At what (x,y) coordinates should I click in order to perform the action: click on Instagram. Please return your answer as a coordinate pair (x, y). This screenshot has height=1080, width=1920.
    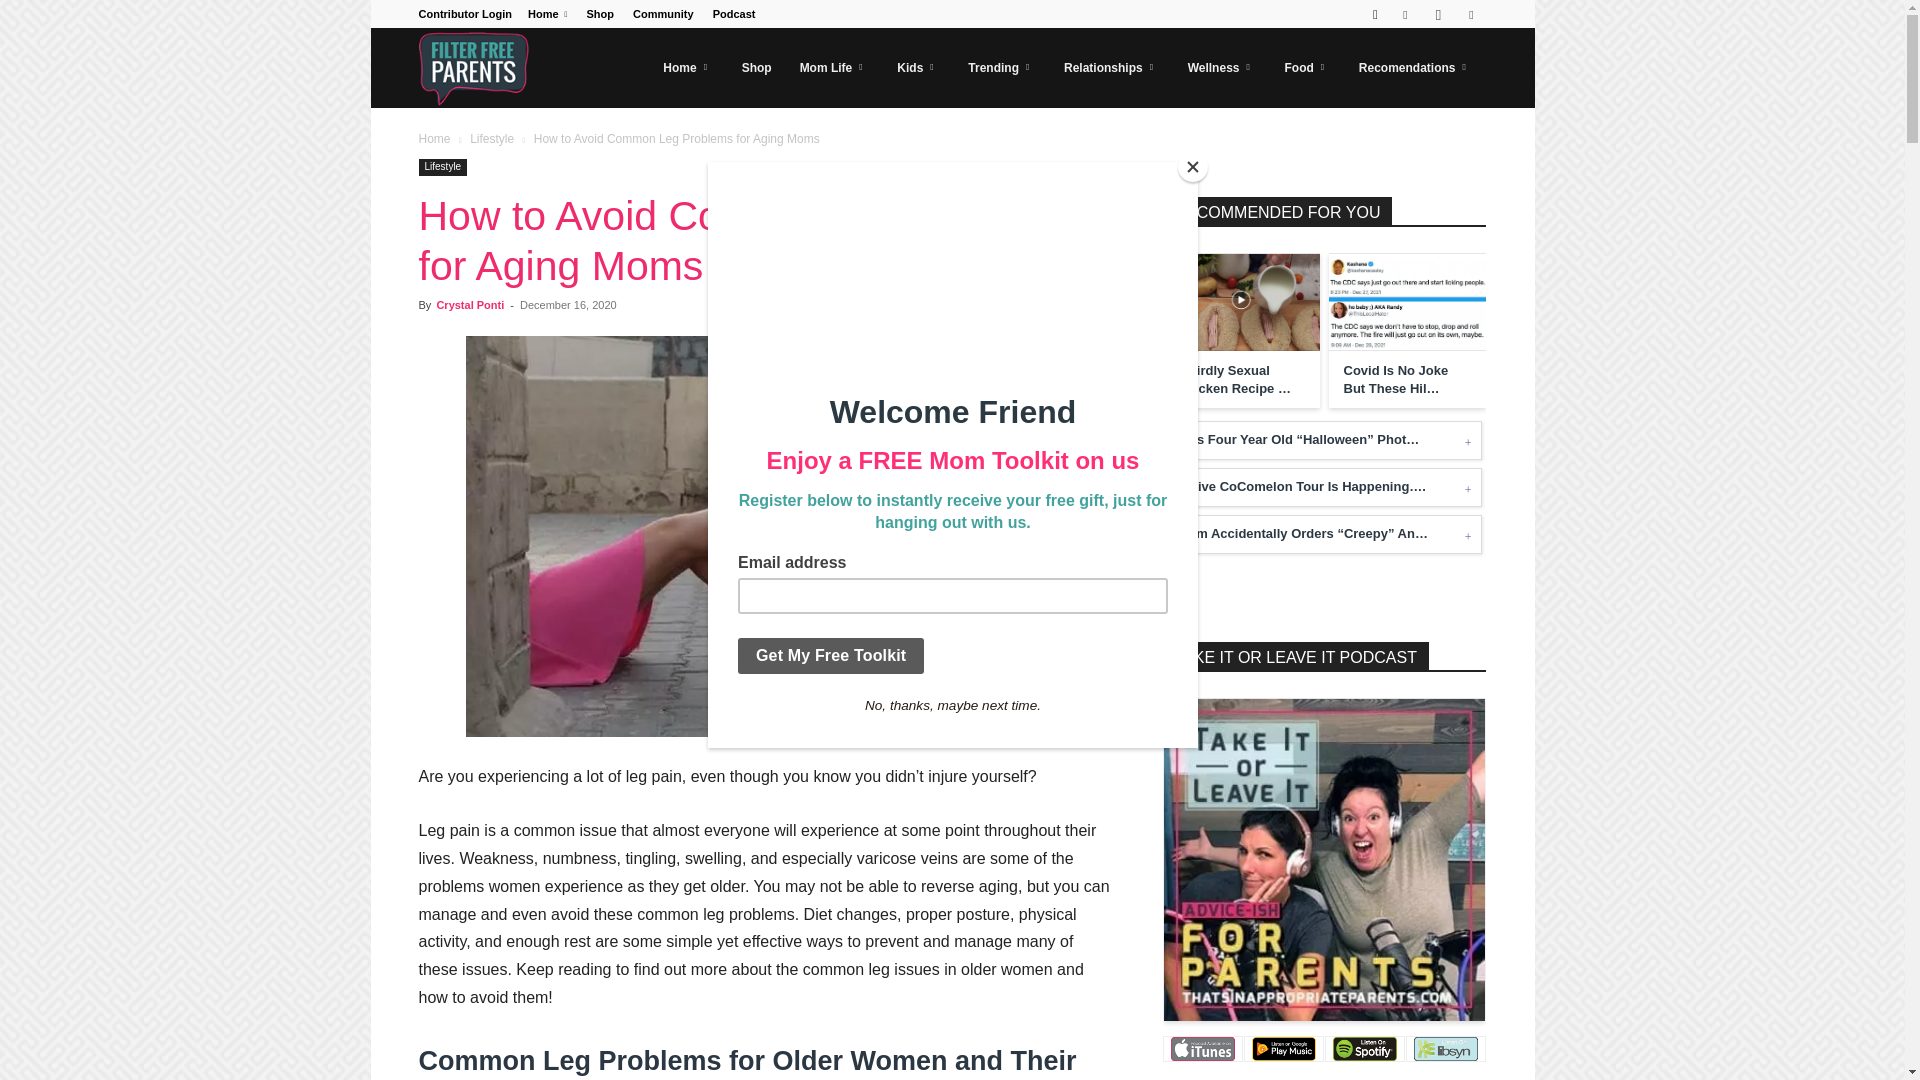
    Looking at the image, I should click on (1438, 14).